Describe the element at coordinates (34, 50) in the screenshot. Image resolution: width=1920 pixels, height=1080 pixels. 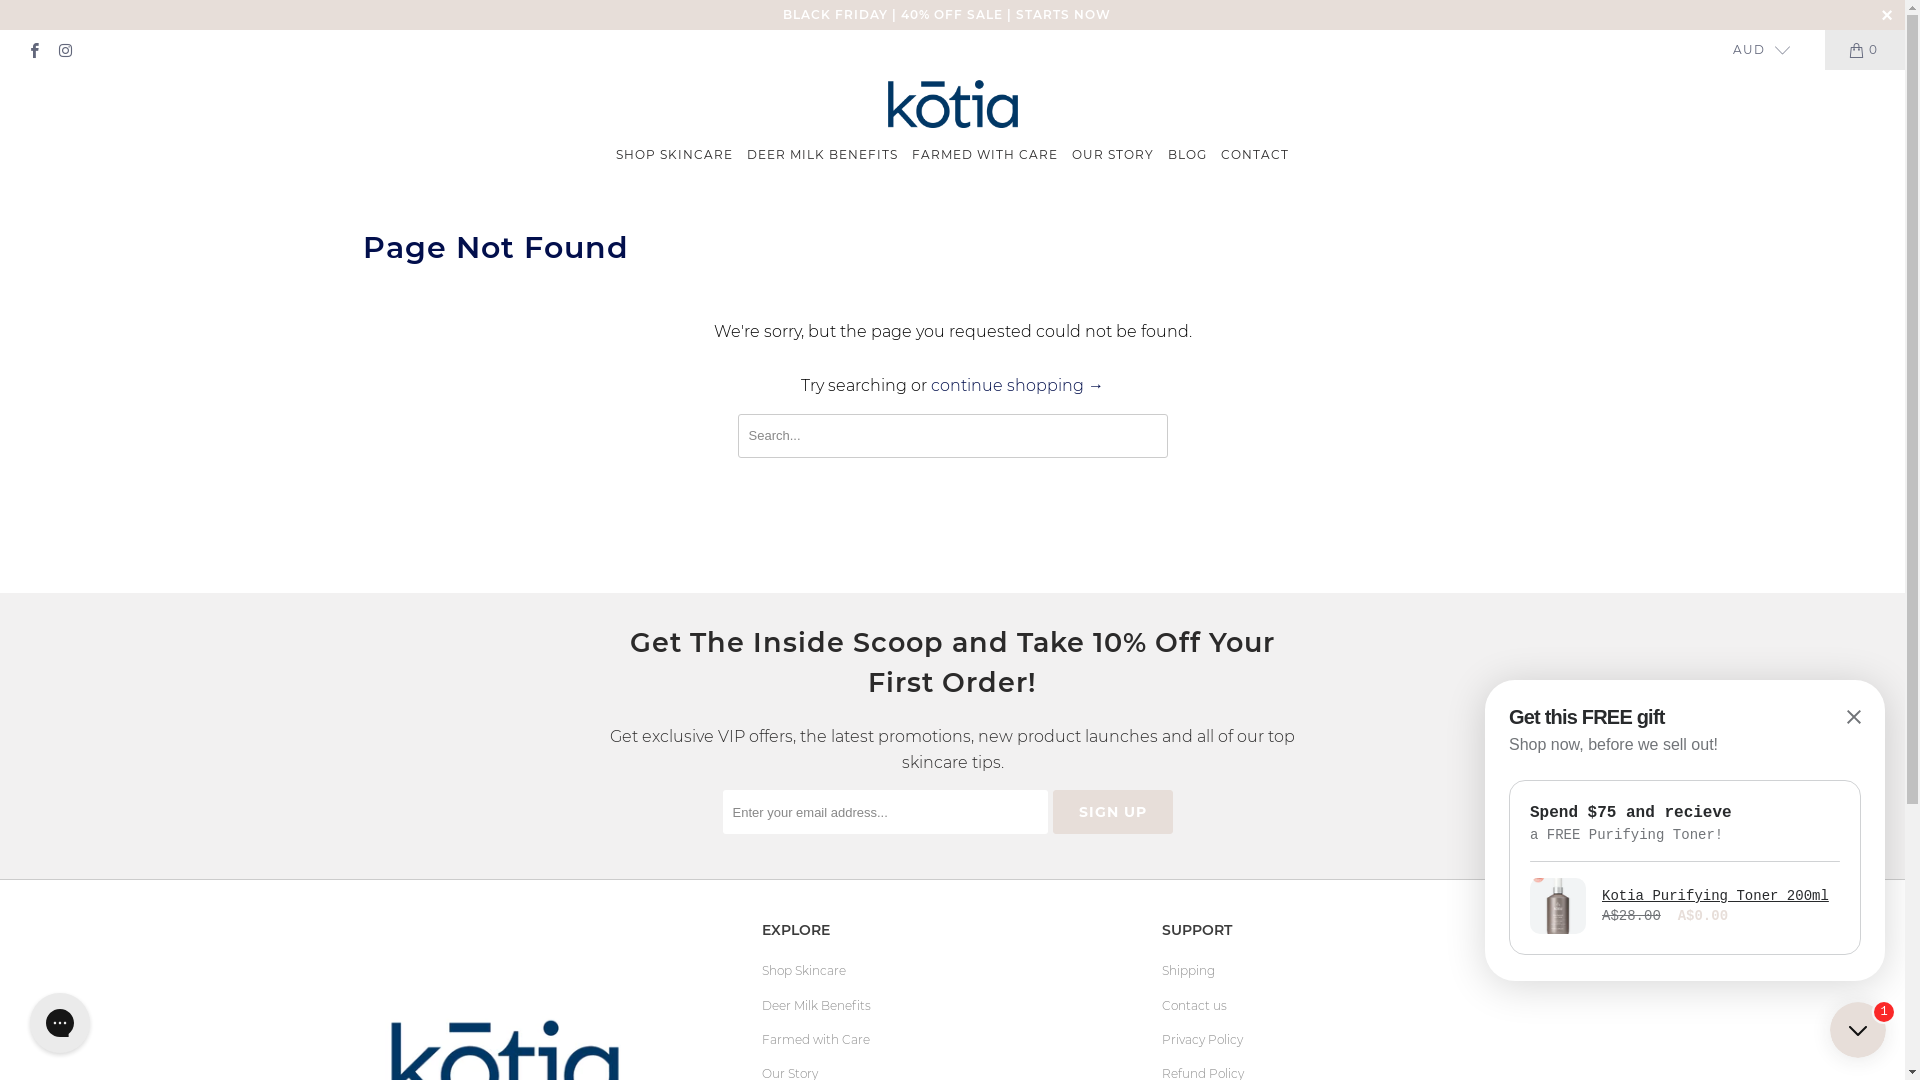
I see `Kotia on Facebook` at that location.